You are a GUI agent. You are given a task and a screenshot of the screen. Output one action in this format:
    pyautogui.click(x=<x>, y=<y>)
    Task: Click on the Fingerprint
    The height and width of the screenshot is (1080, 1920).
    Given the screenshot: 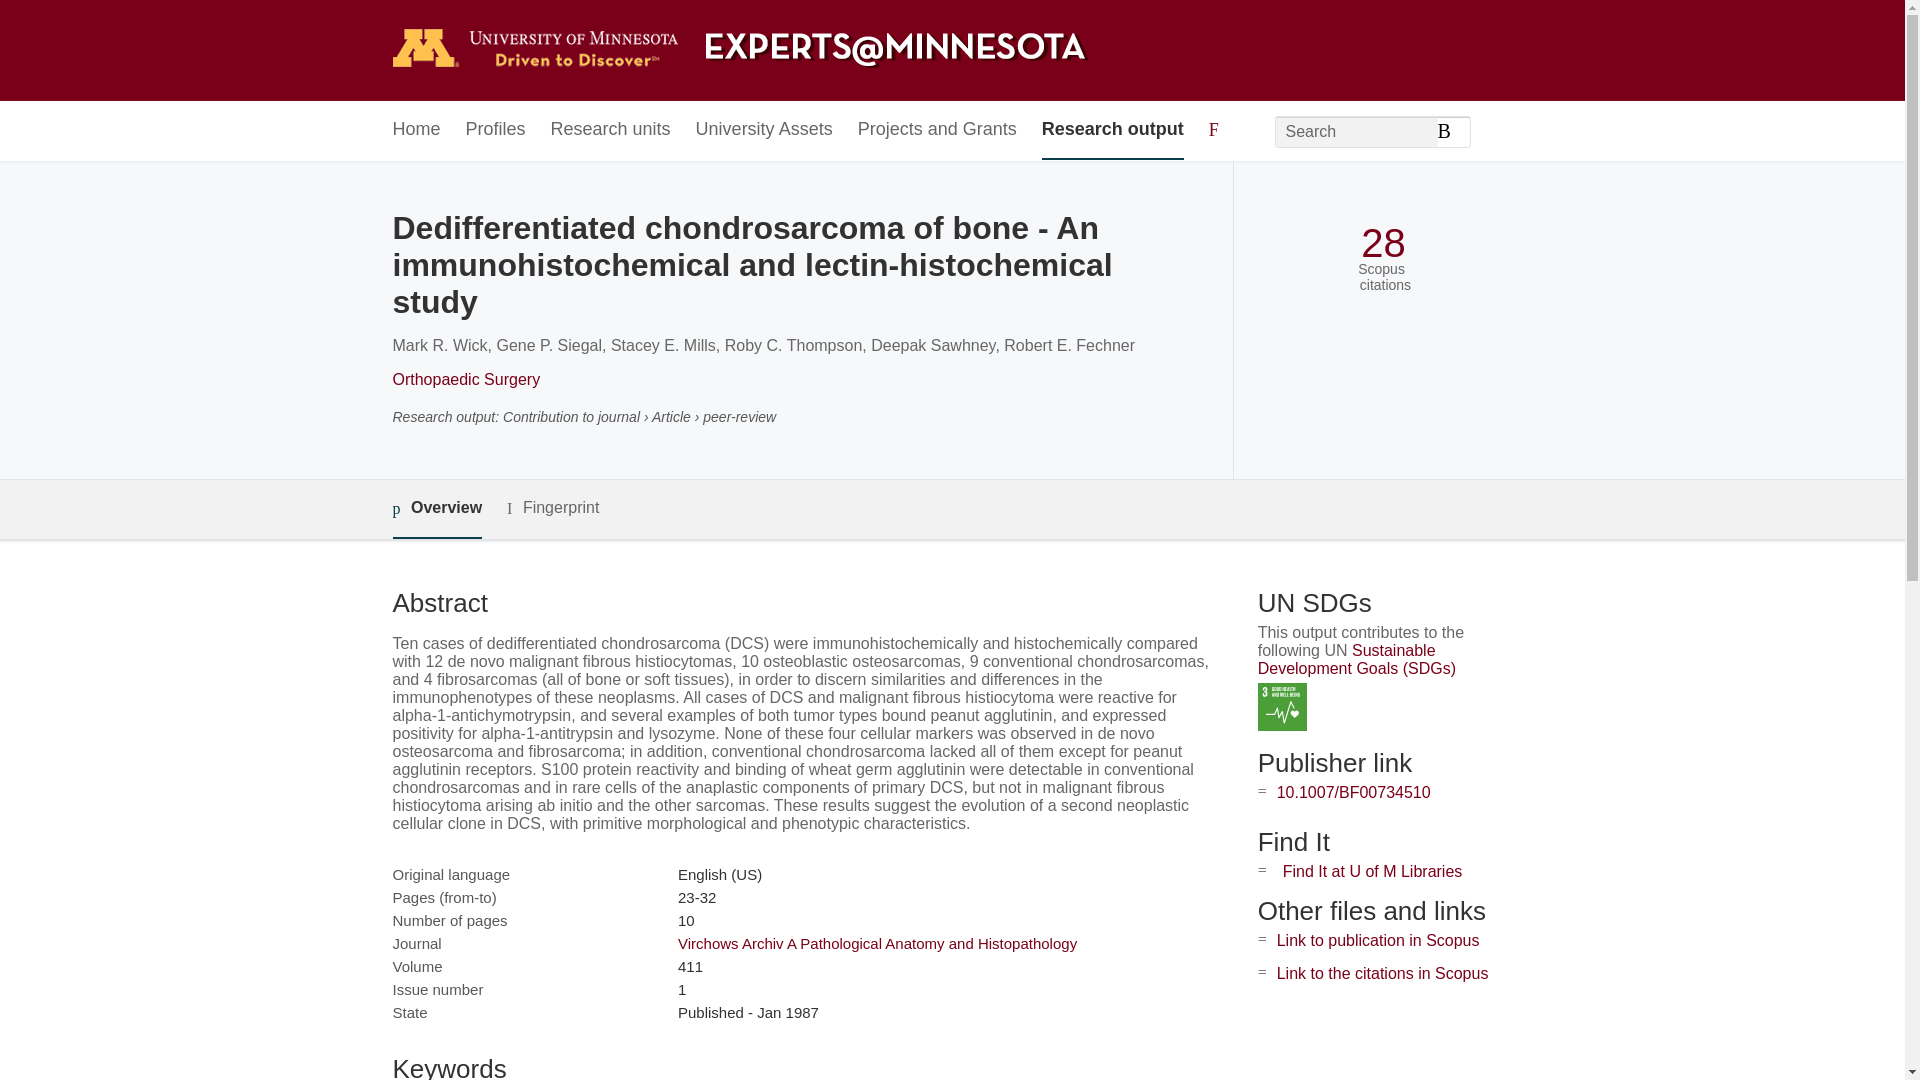 What is the action you would take?
    pyautogui.click(x=552, y=508)
    